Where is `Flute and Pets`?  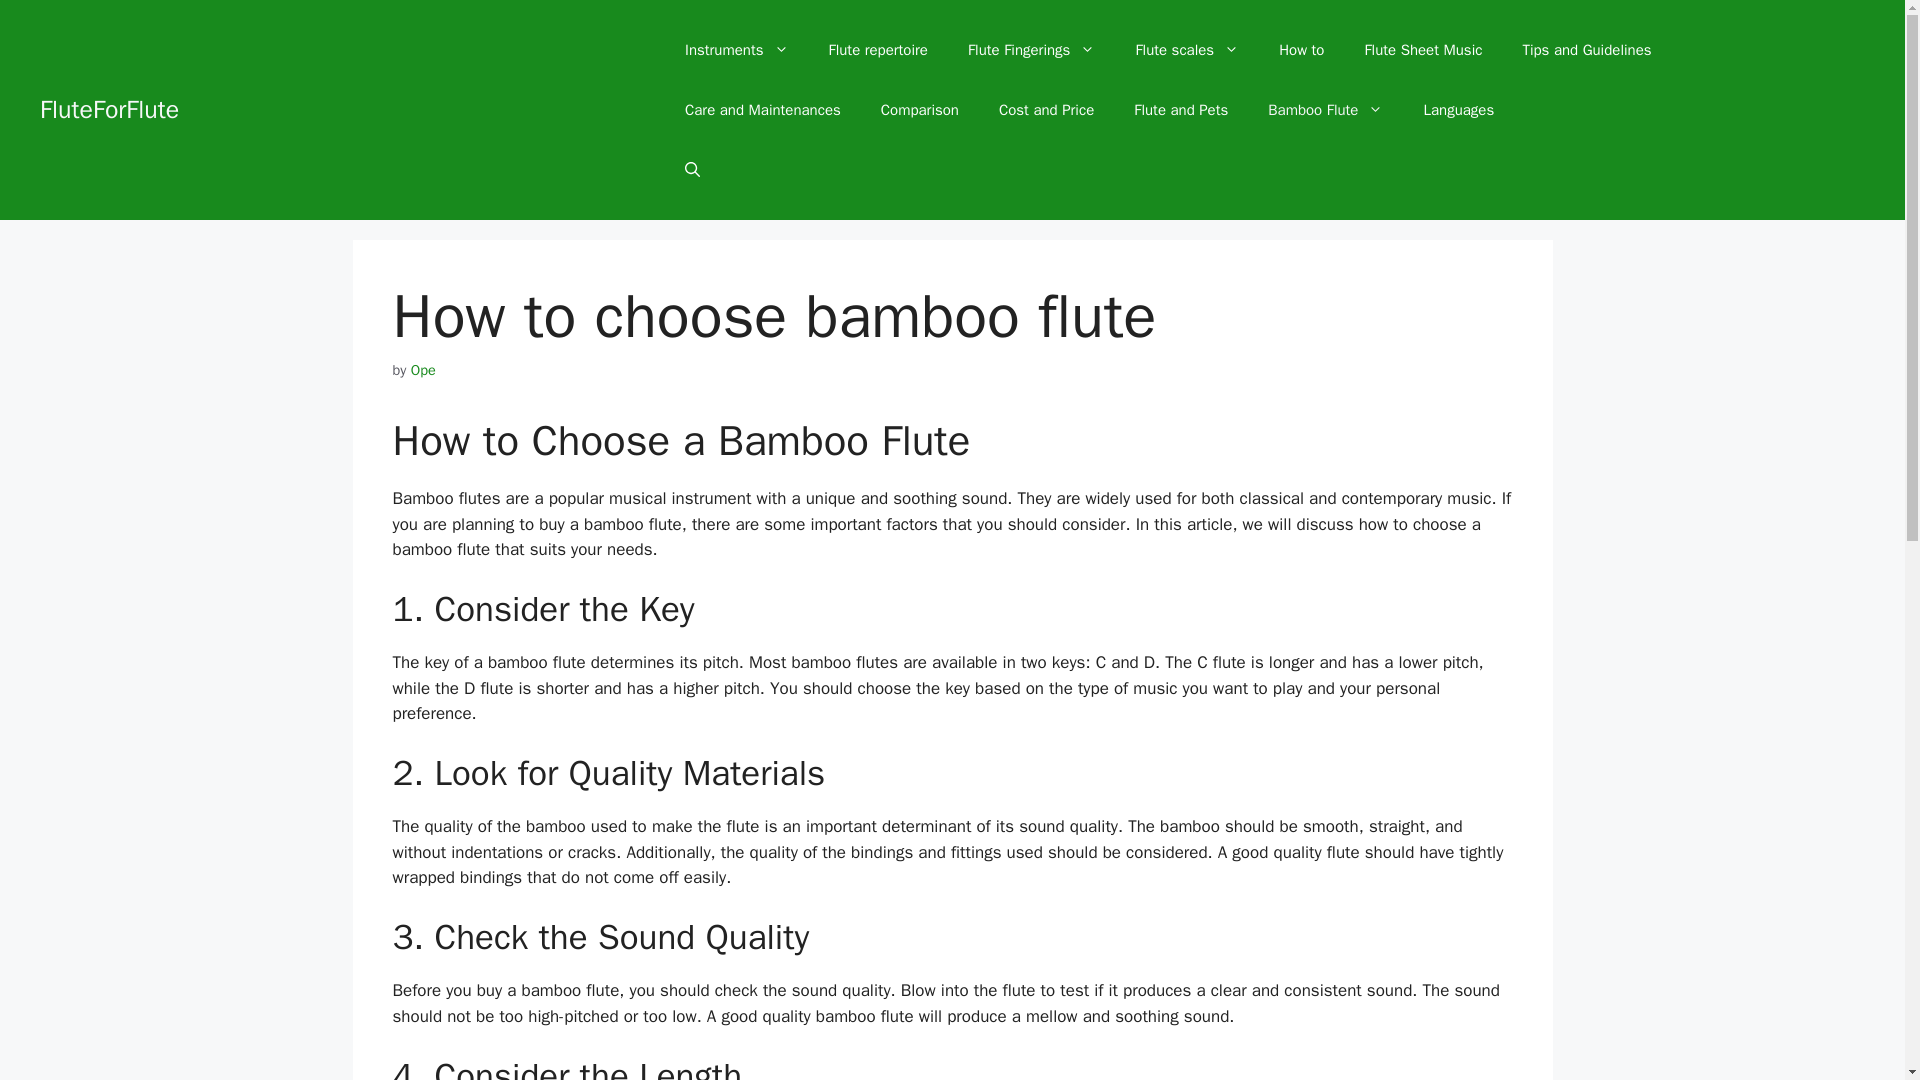 Flute and Pets is located at coordinates (1180, 110).